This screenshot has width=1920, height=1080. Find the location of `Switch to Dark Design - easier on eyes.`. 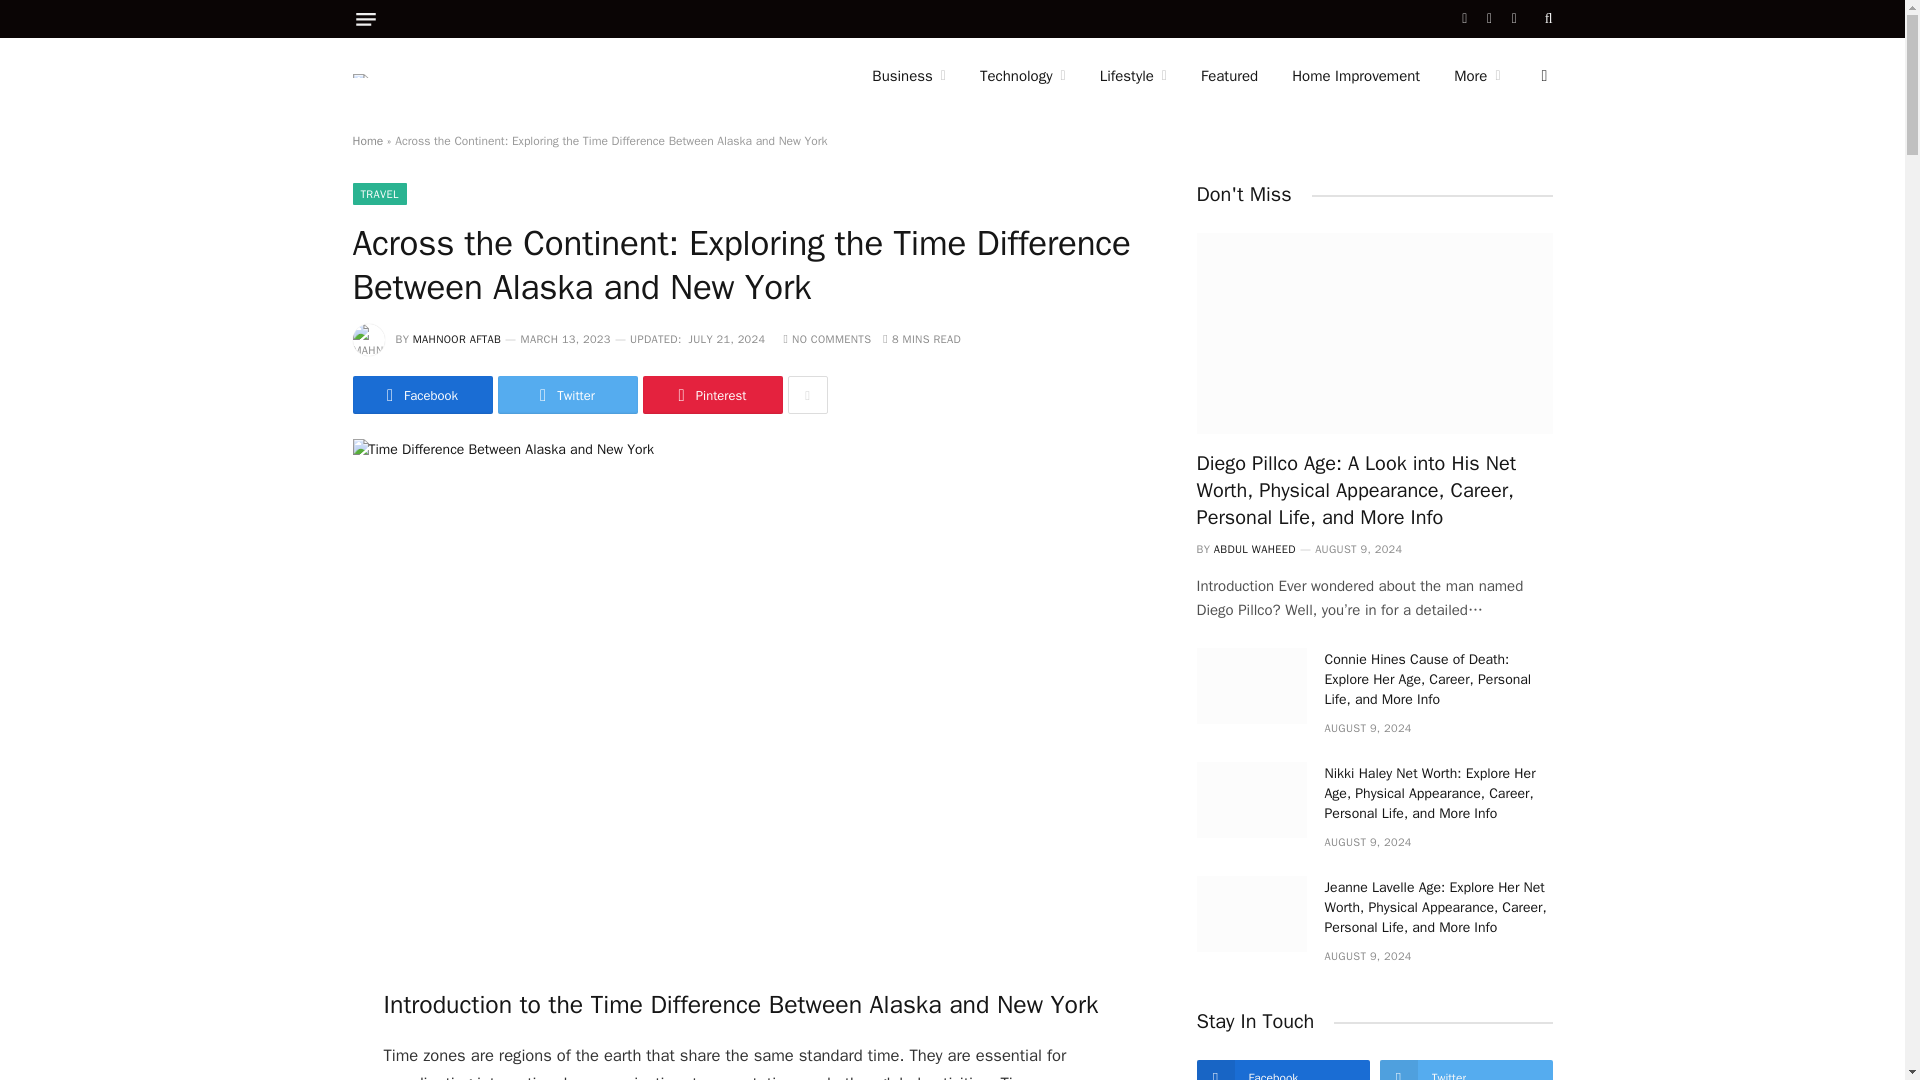

Switch to Dark Design - easier on eyes. is located at coordinates (1542, 76).